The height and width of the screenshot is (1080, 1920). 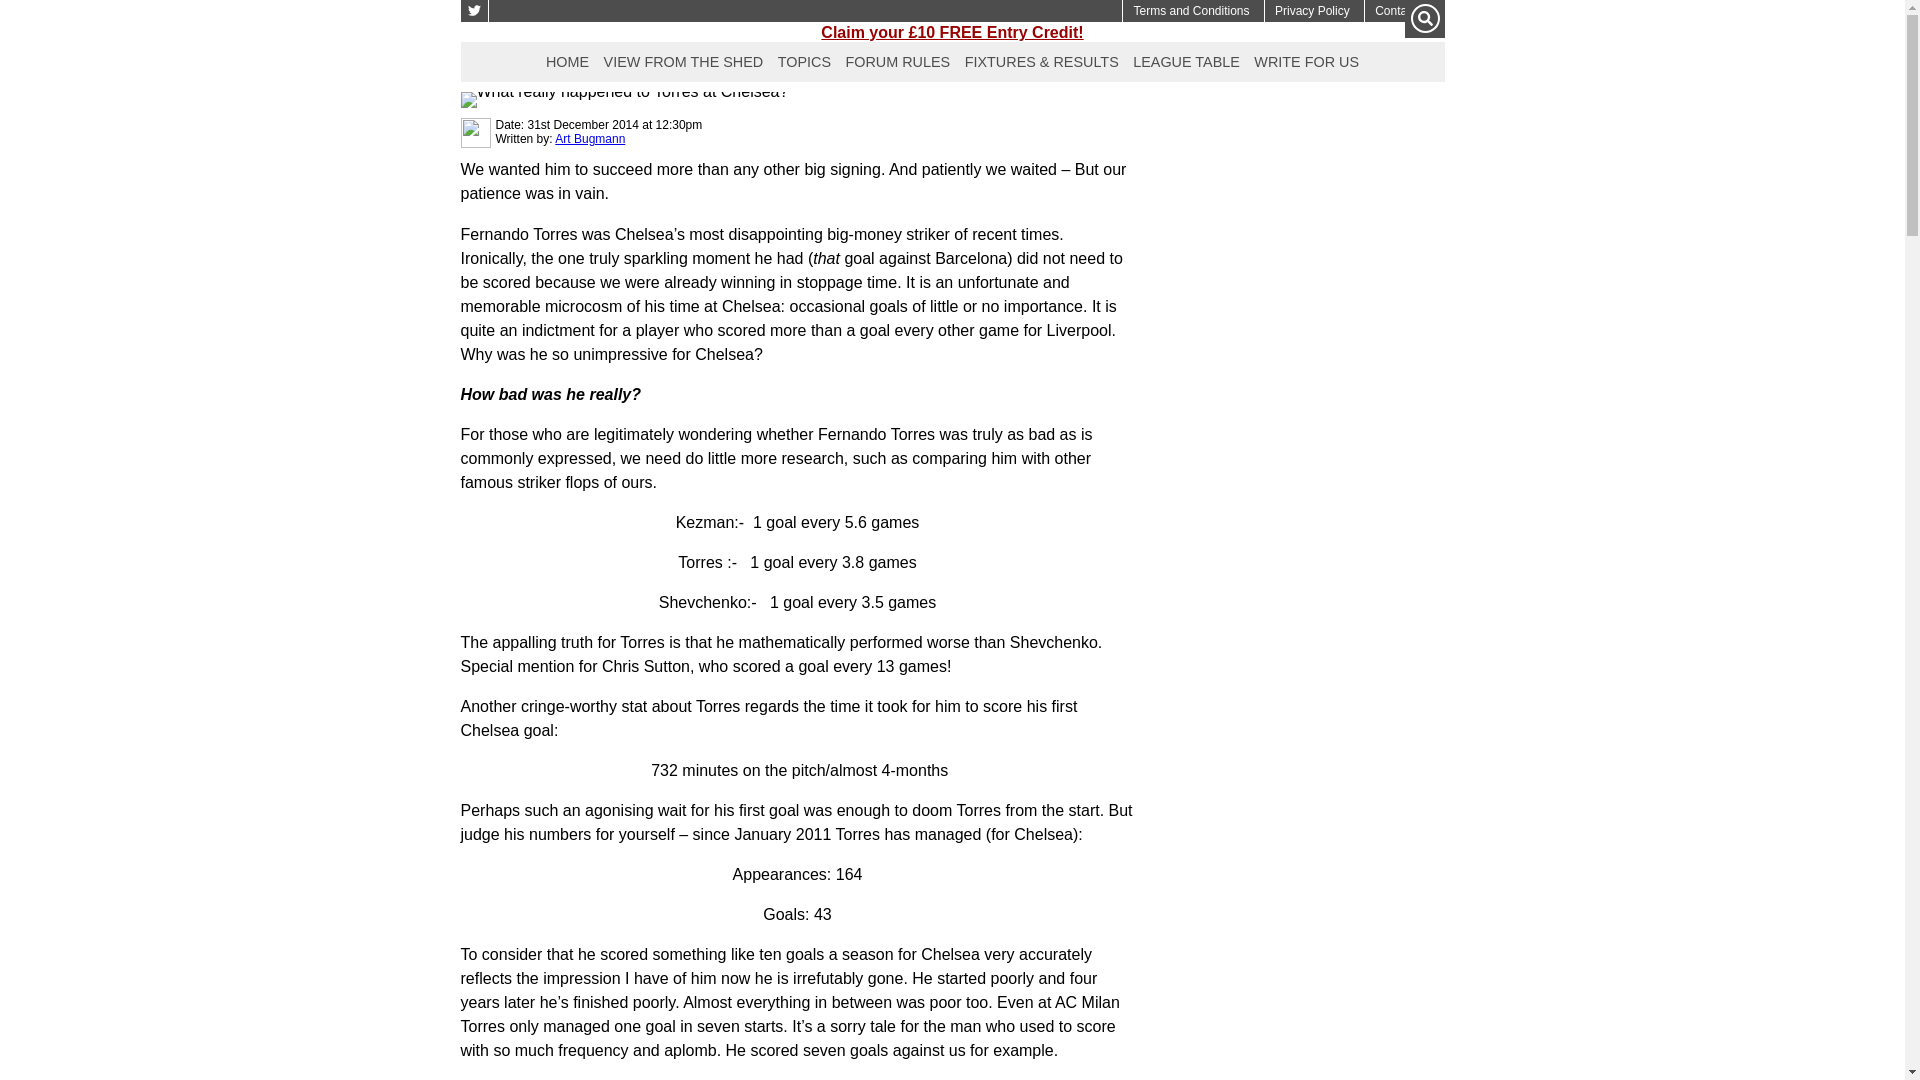 I want to click on Privacy Policy, so click(x=1312, y=11).